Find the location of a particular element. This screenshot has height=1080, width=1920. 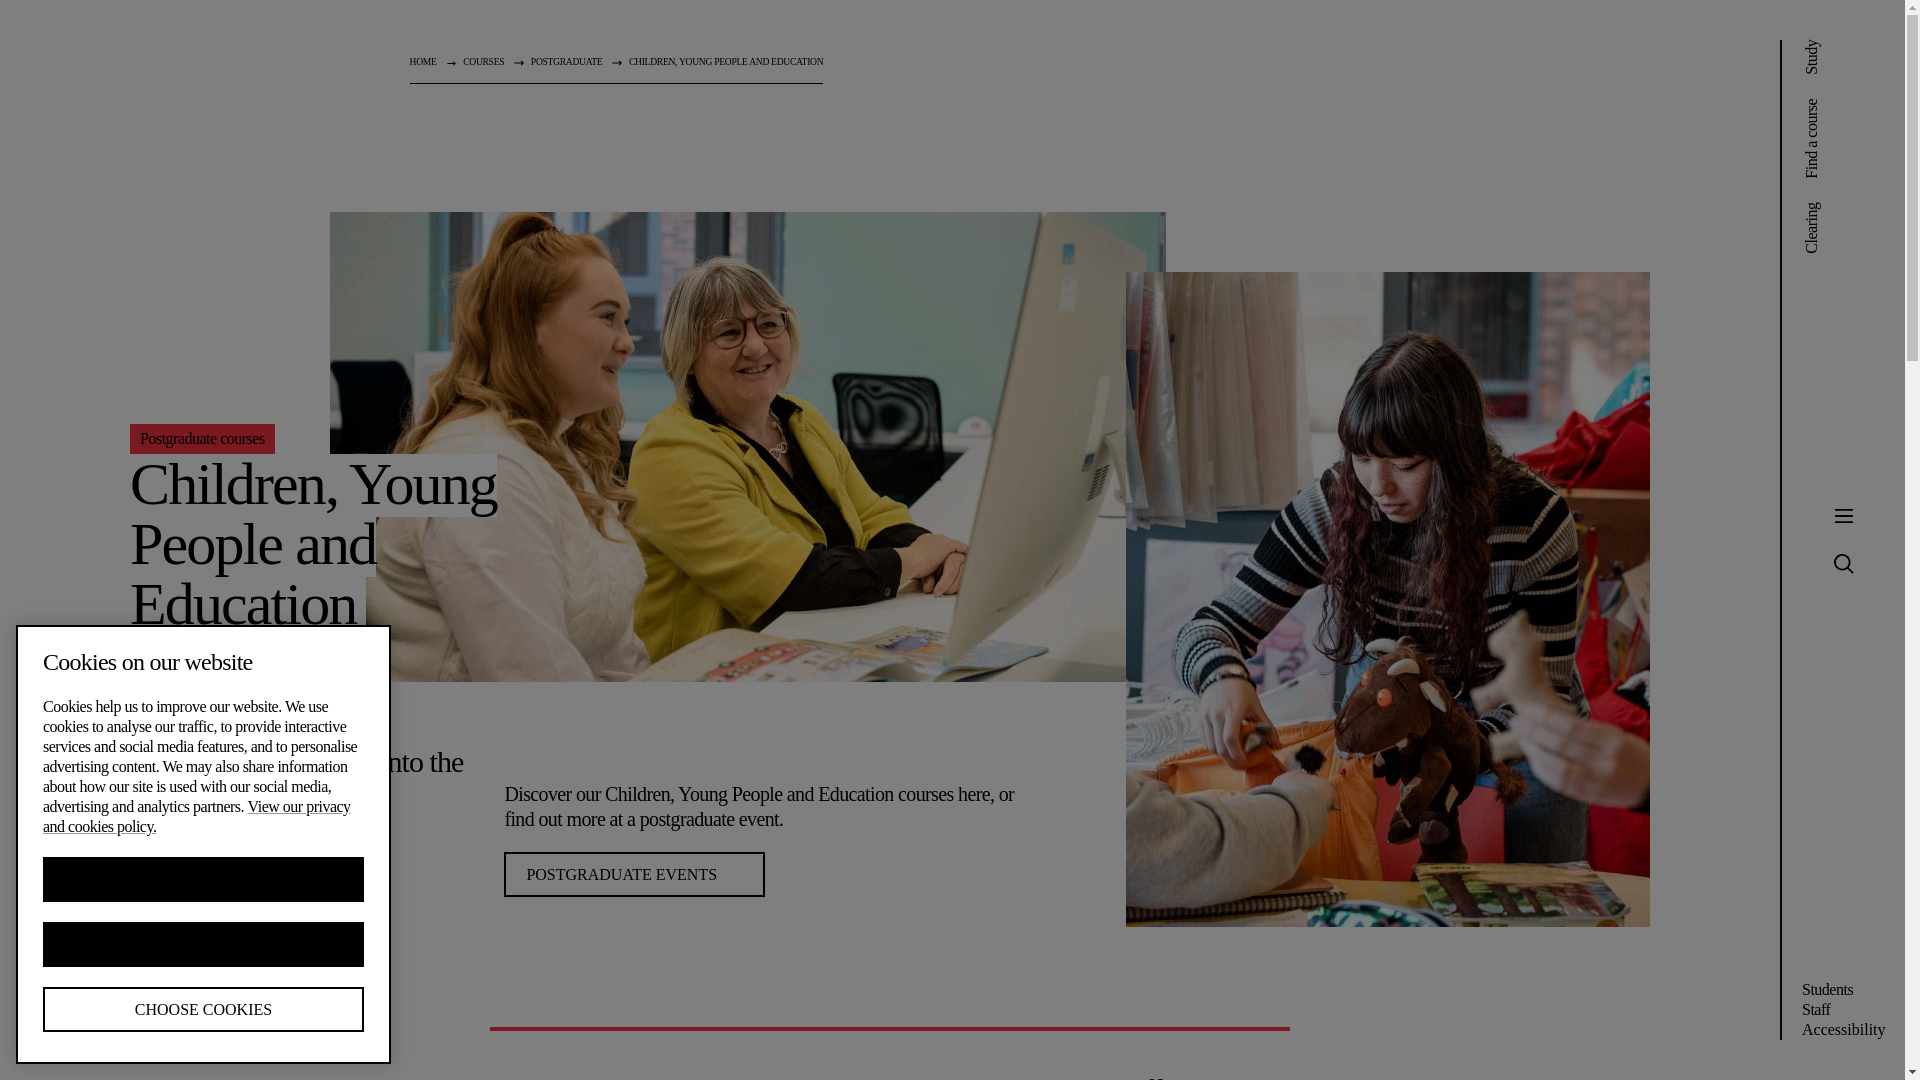

York St John University logo is located at coordinates (240, 76).